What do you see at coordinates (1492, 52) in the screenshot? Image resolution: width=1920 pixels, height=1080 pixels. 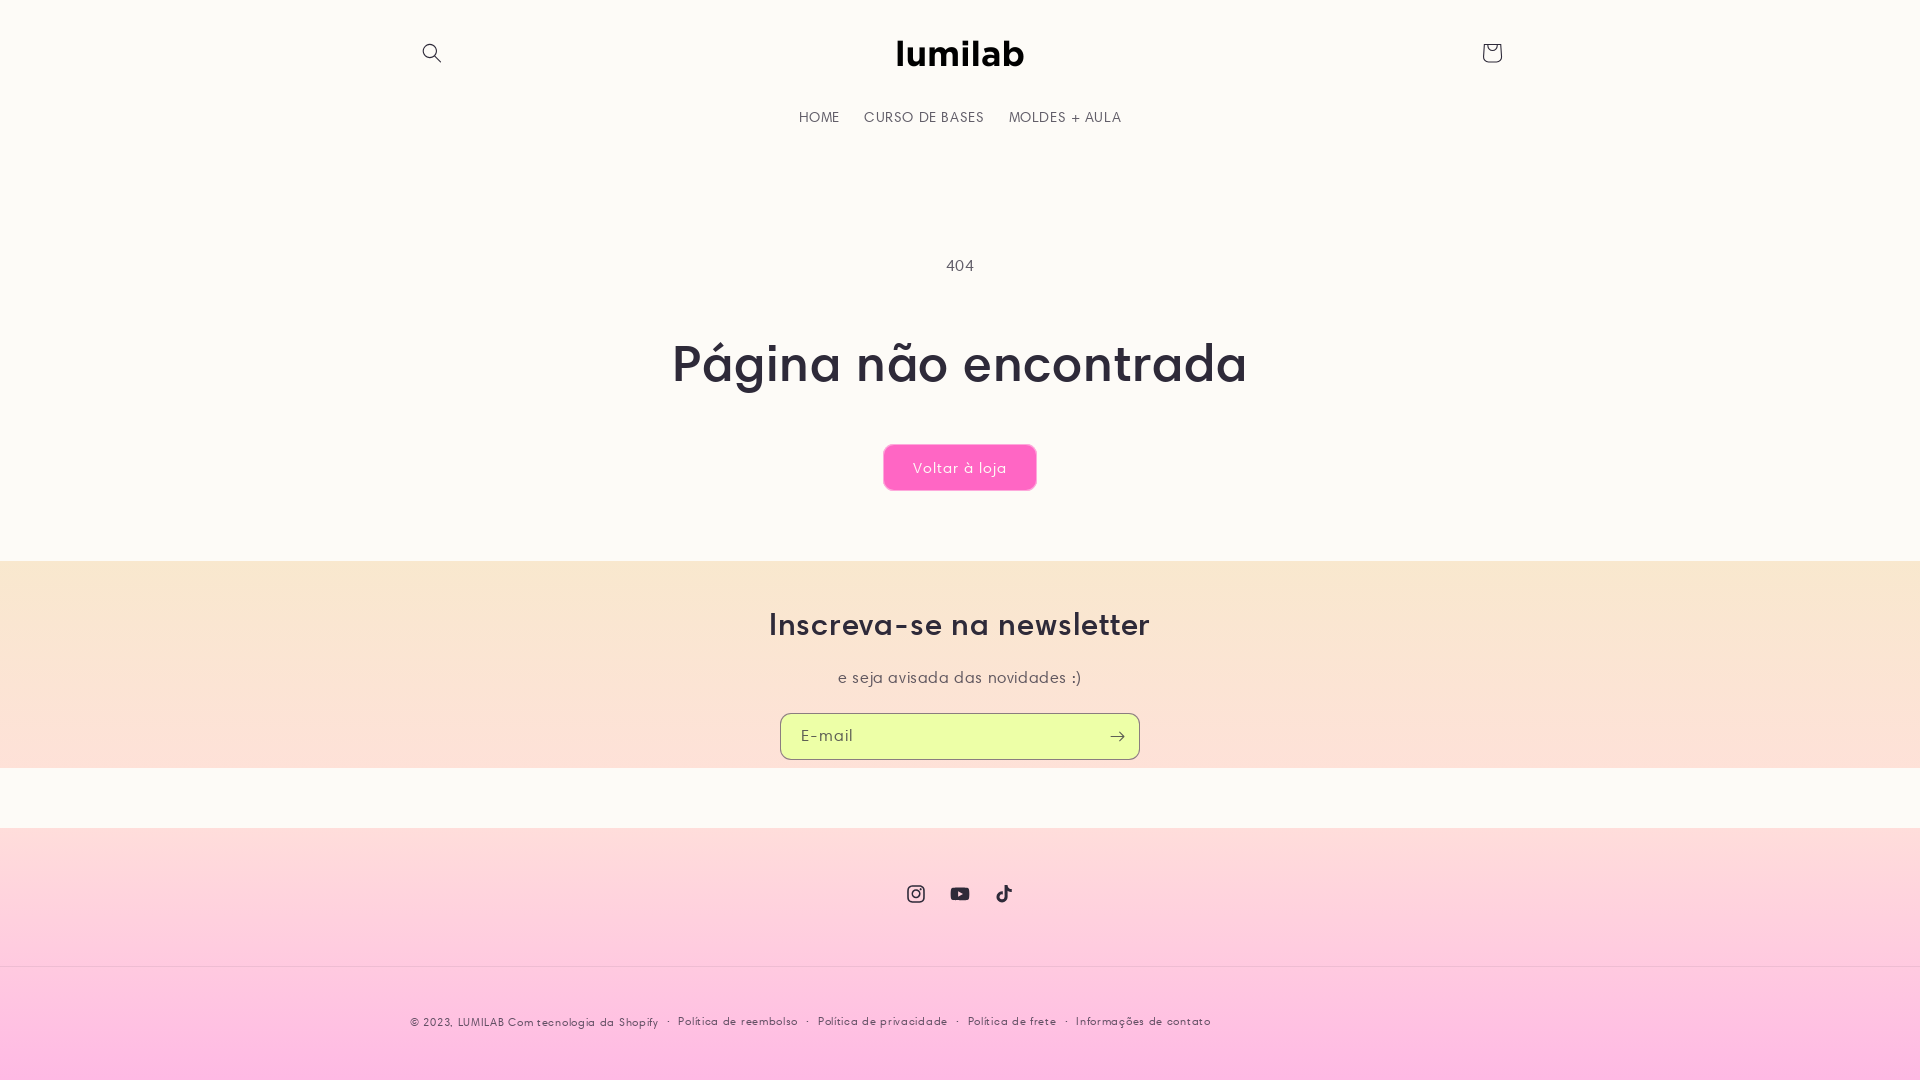 I see `Carrinho` at bounding box center [1492, 52].